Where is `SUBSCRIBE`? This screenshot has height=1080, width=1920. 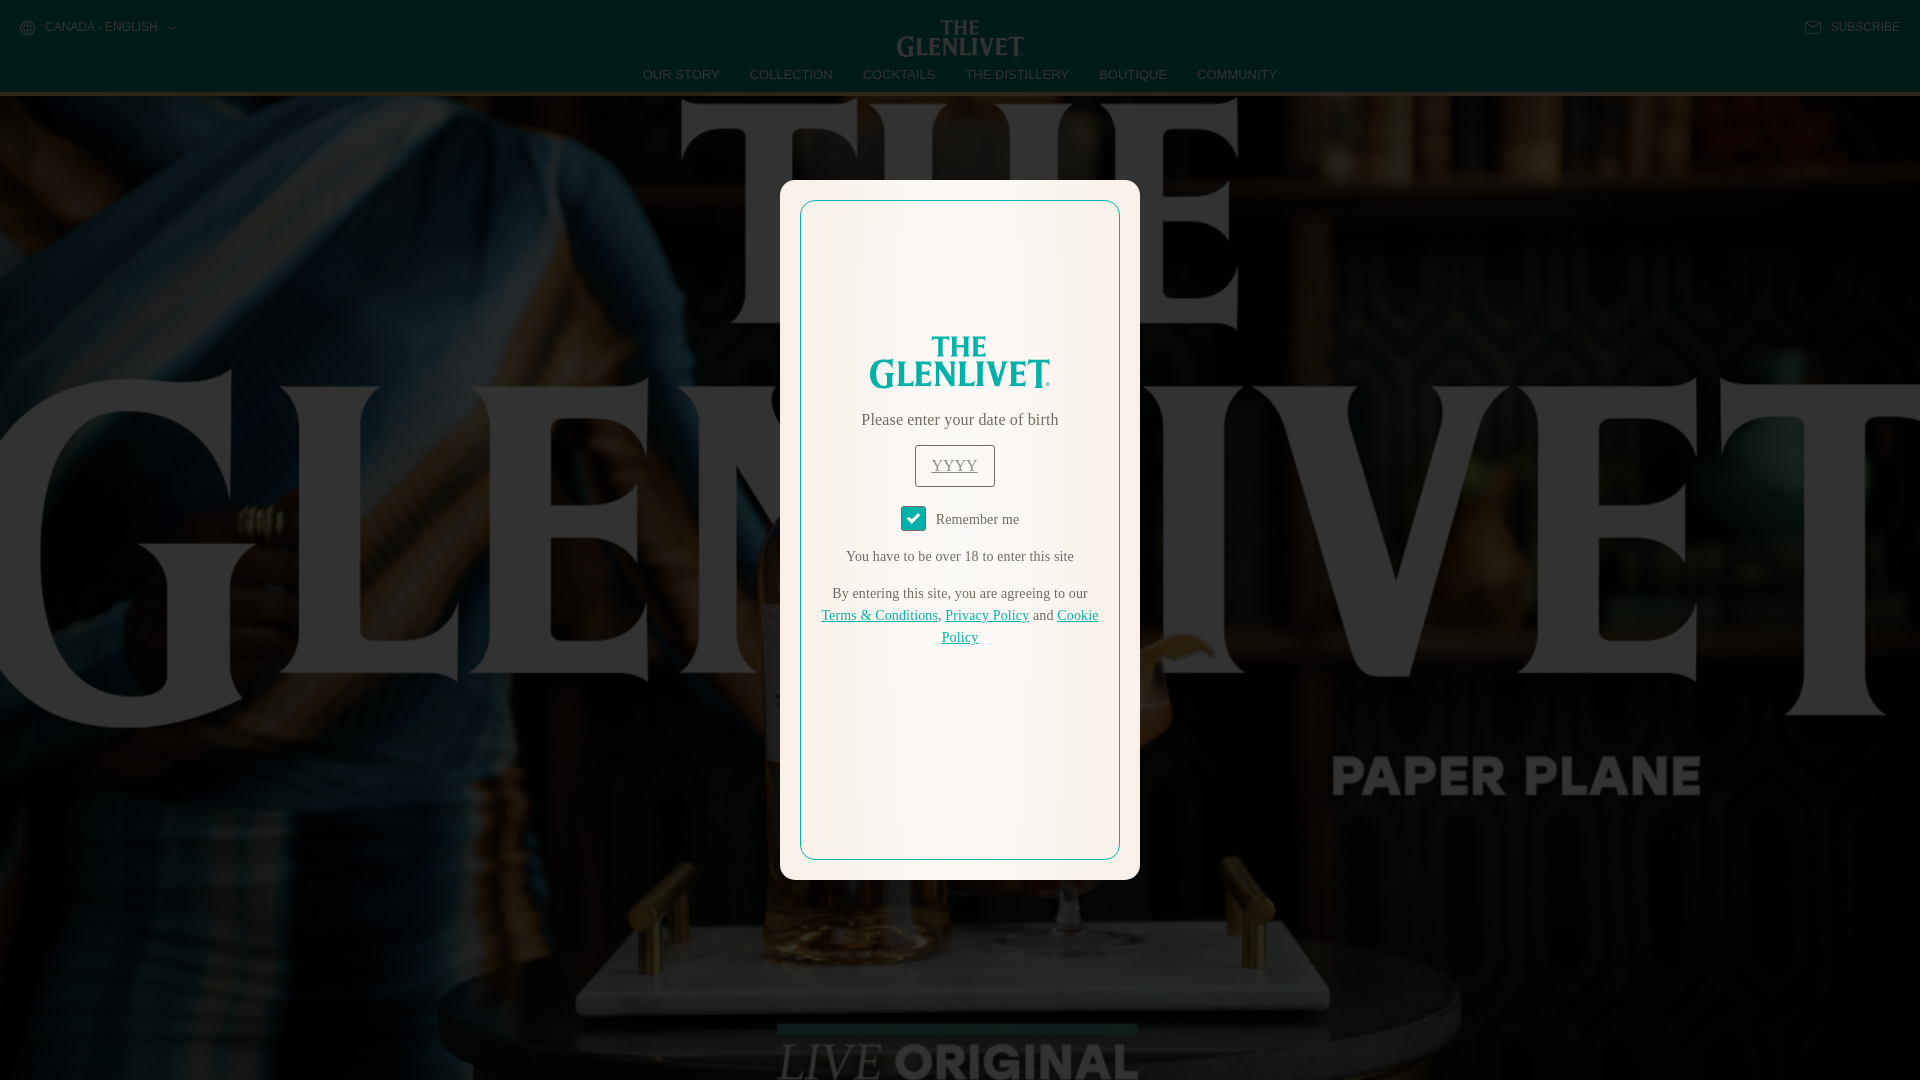
SUBSCRIBE is located at coordinates (1852, 27).